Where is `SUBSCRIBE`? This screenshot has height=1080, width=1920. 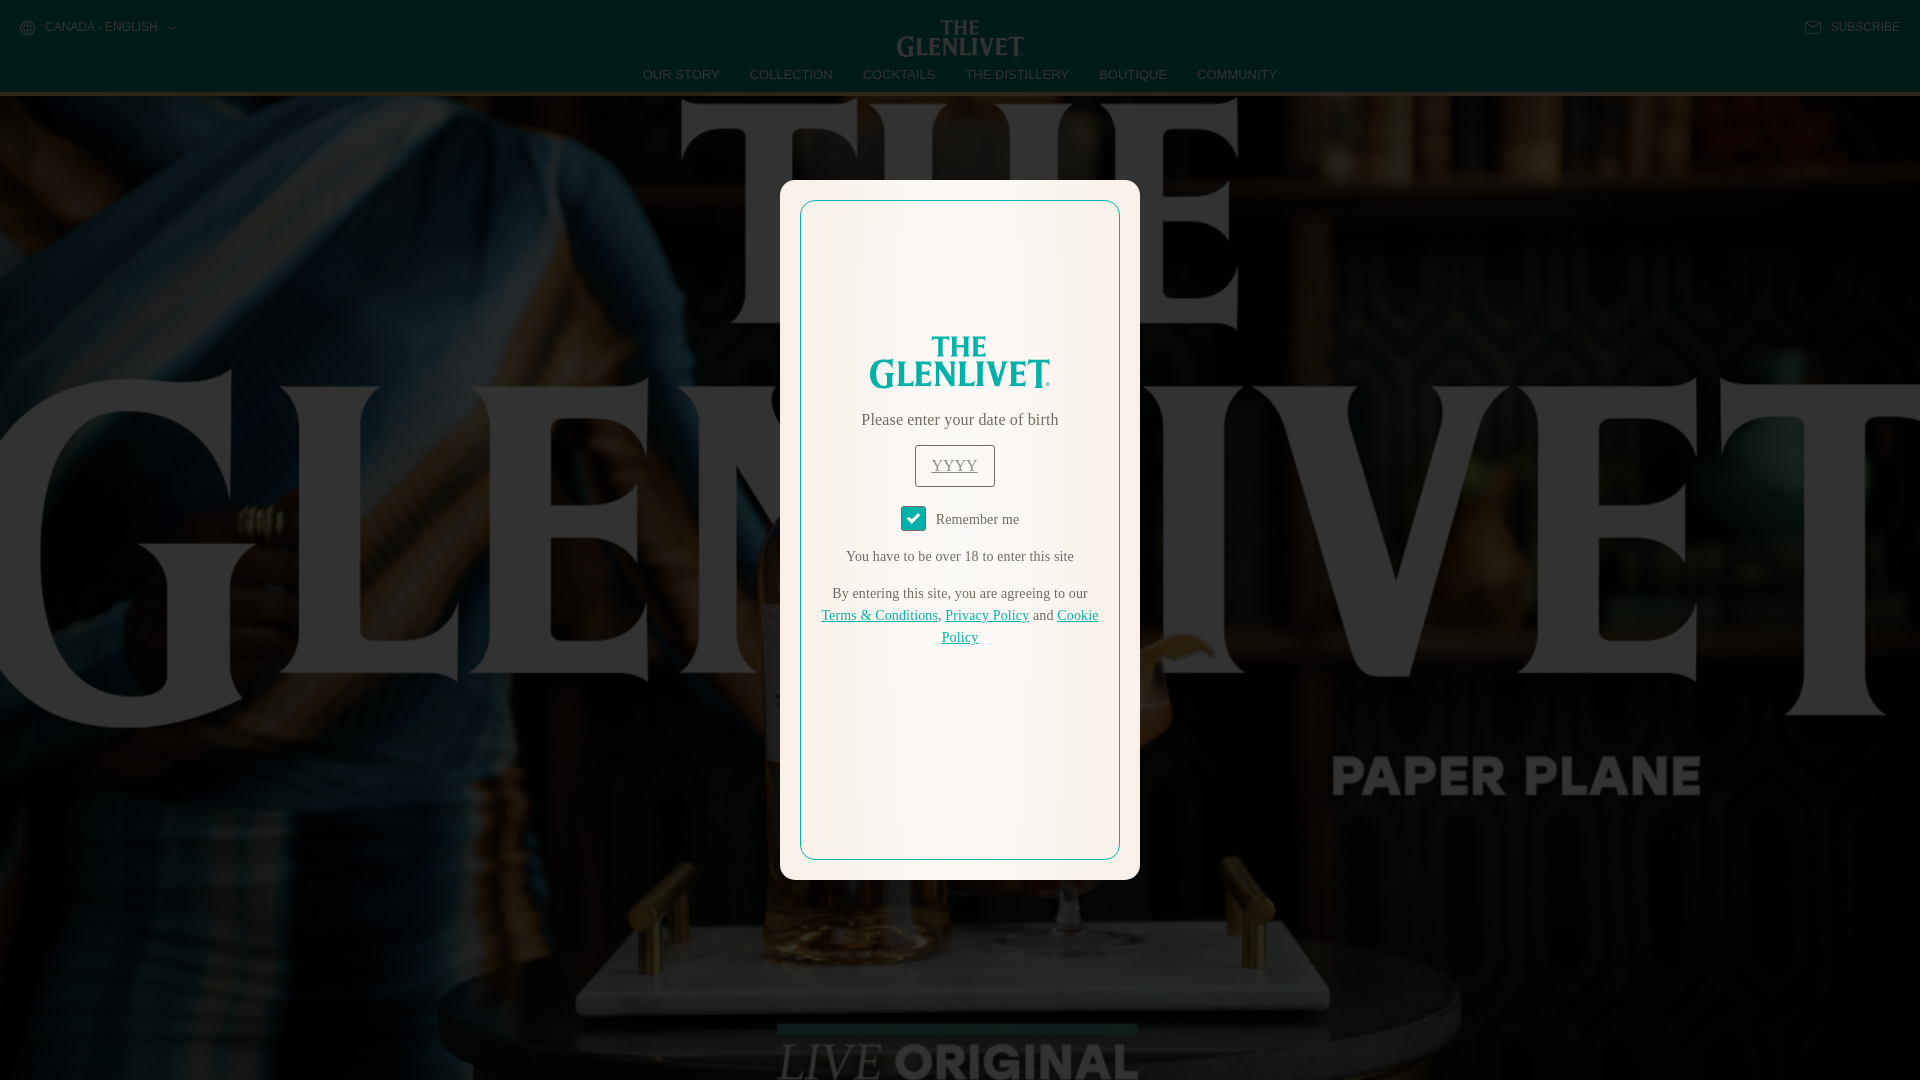
SUBSCRIBE is located at coordinates (1852, 27).